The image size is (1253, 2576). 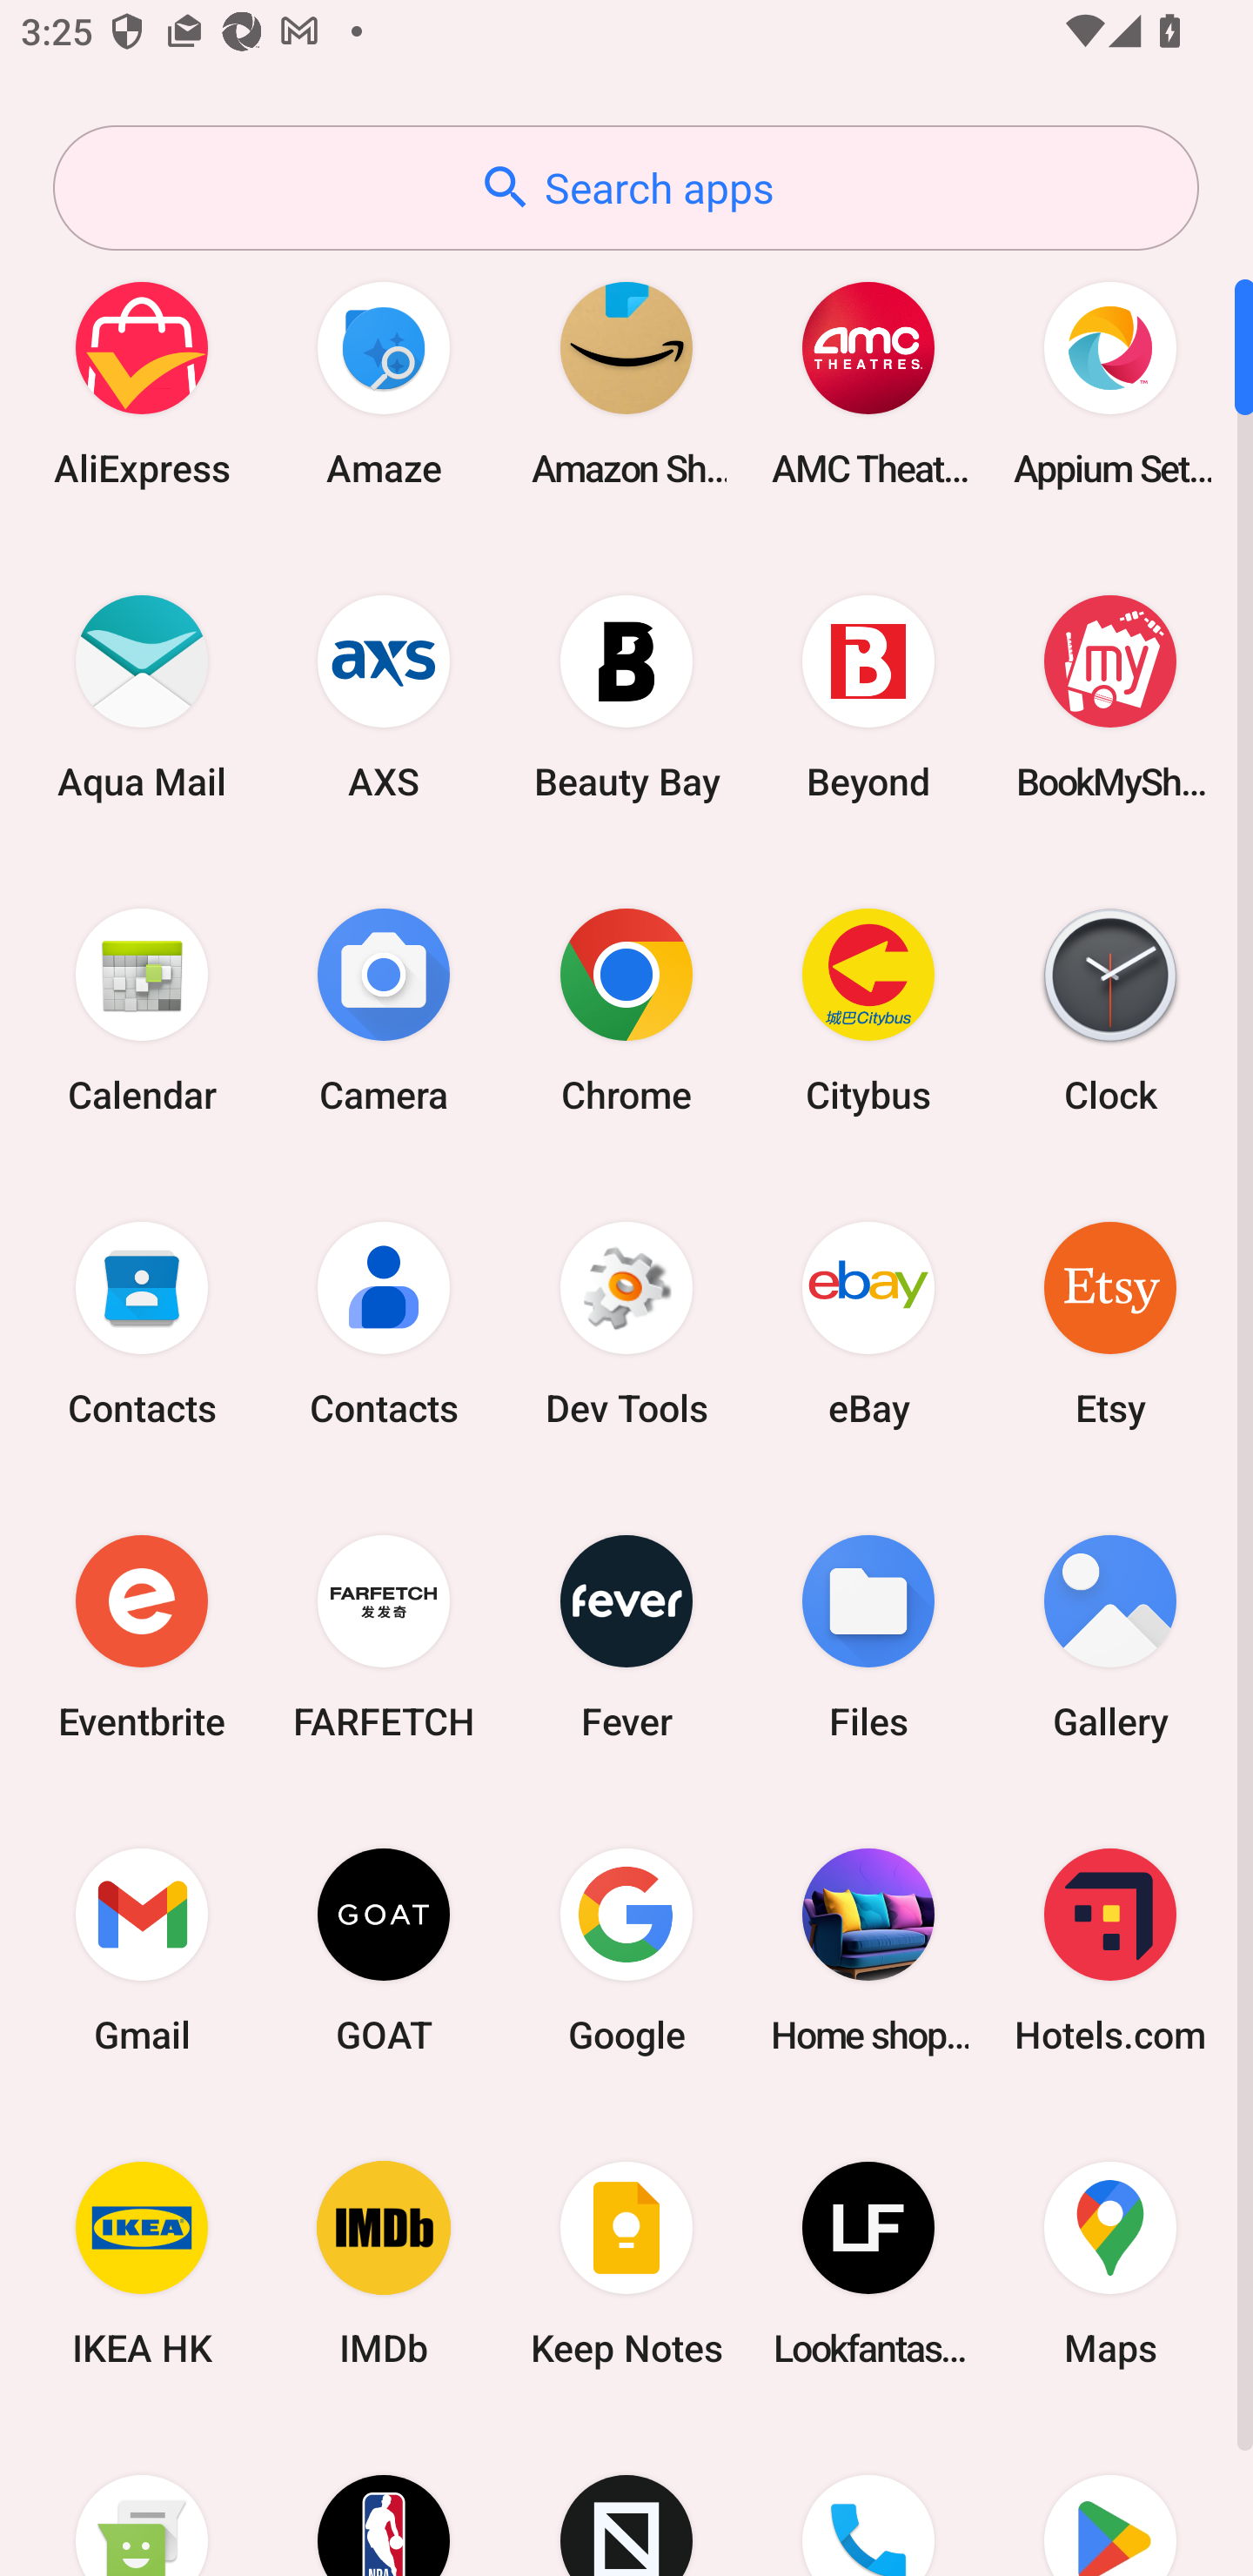 What do you see at coordinates (868, 1010) in the screenshot?
I see `Citybus` at bounding box center [868, 1010].